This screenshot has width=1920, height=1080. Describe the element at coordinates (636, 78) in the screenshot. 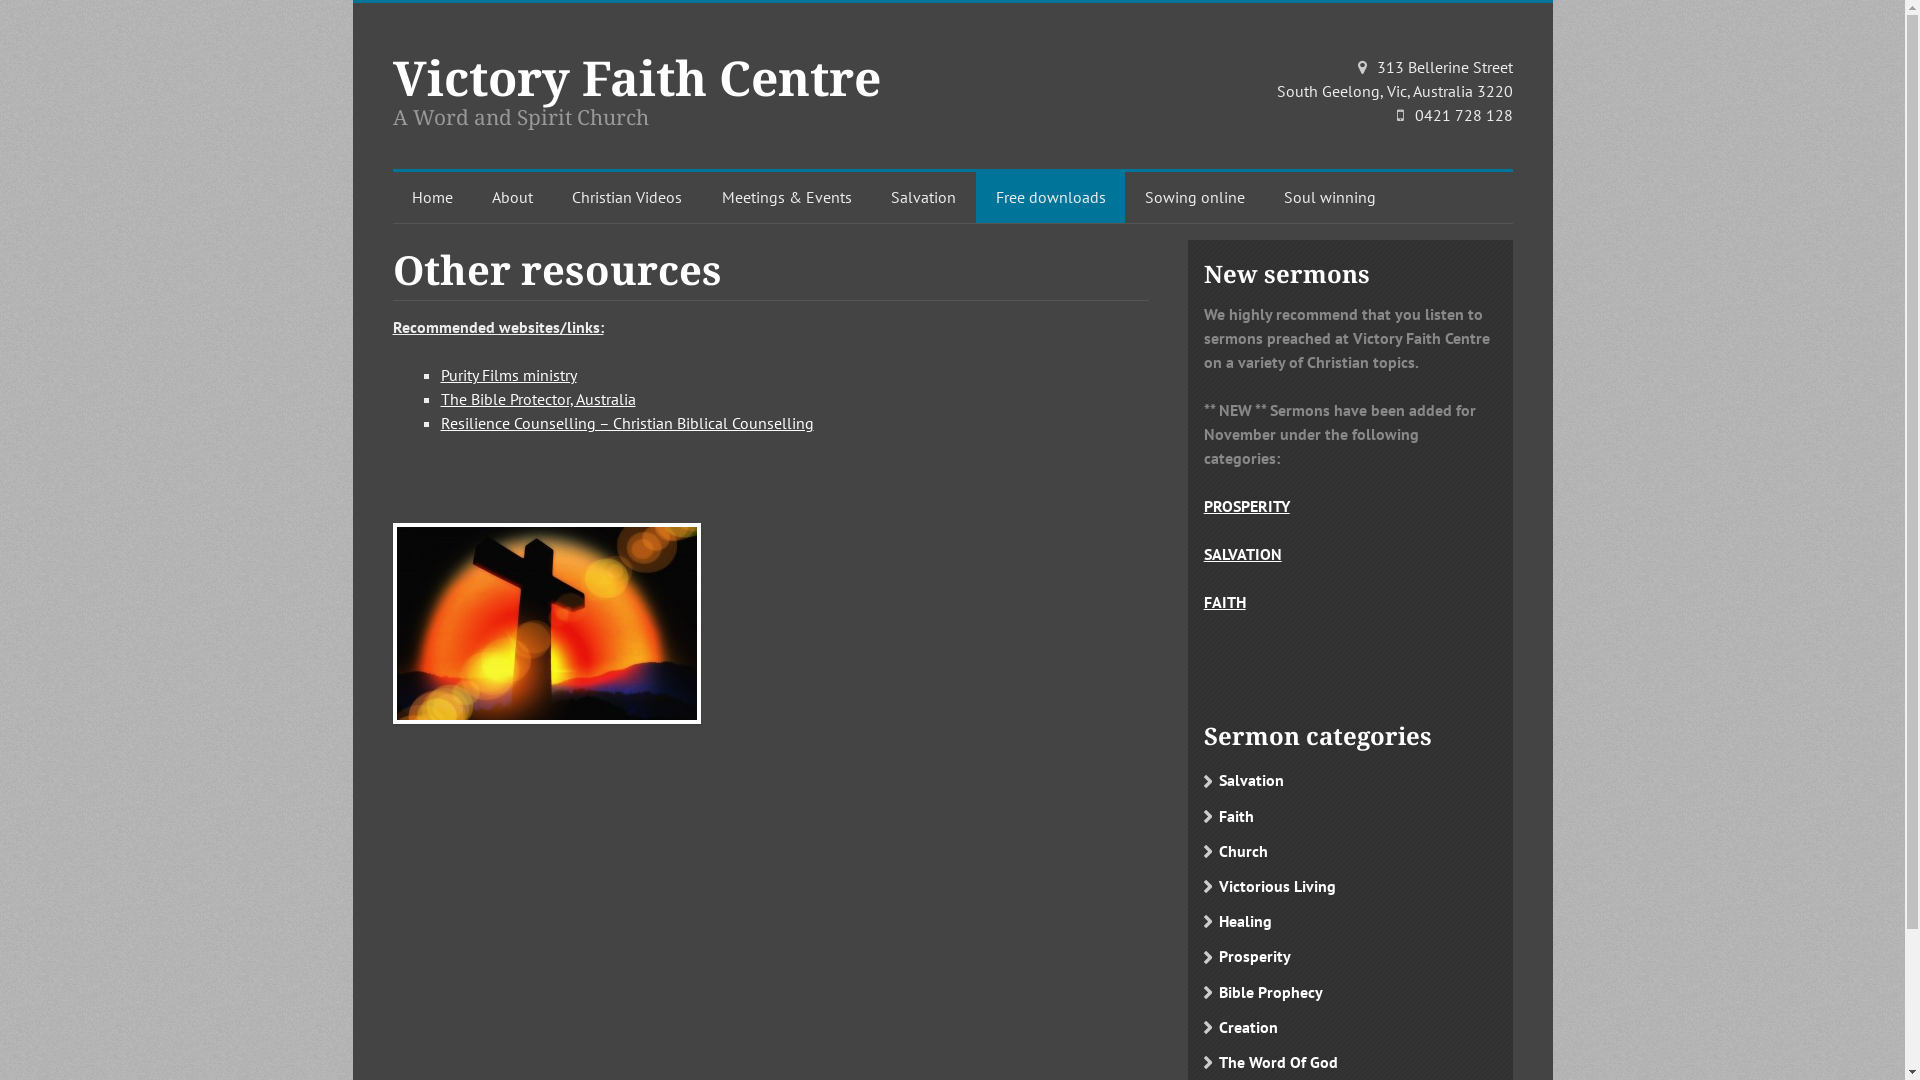

I see `Victory Faith Centre` at that location.